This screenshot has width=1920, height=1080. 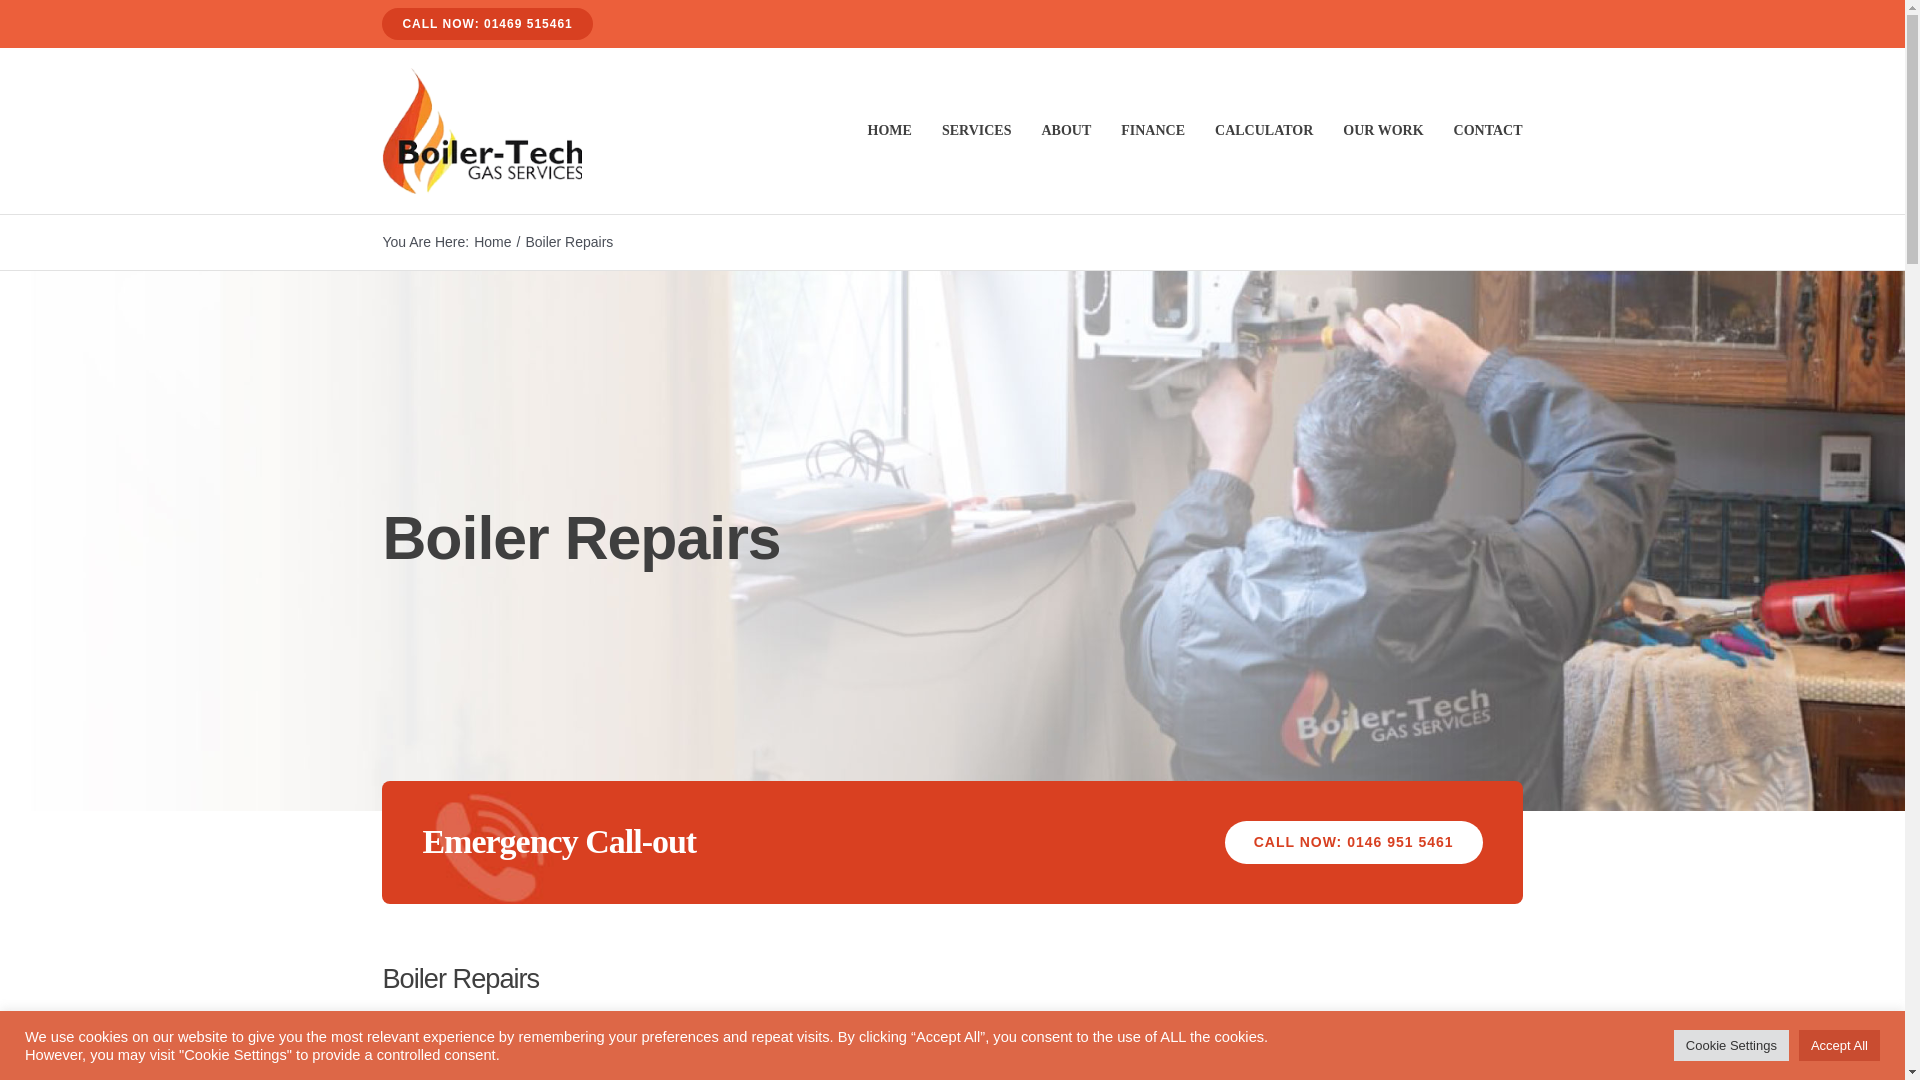 What do you see at coordinates (1488, 130) in the screenshot?
I see `CONTACT` at bounding box center [1488, 130].